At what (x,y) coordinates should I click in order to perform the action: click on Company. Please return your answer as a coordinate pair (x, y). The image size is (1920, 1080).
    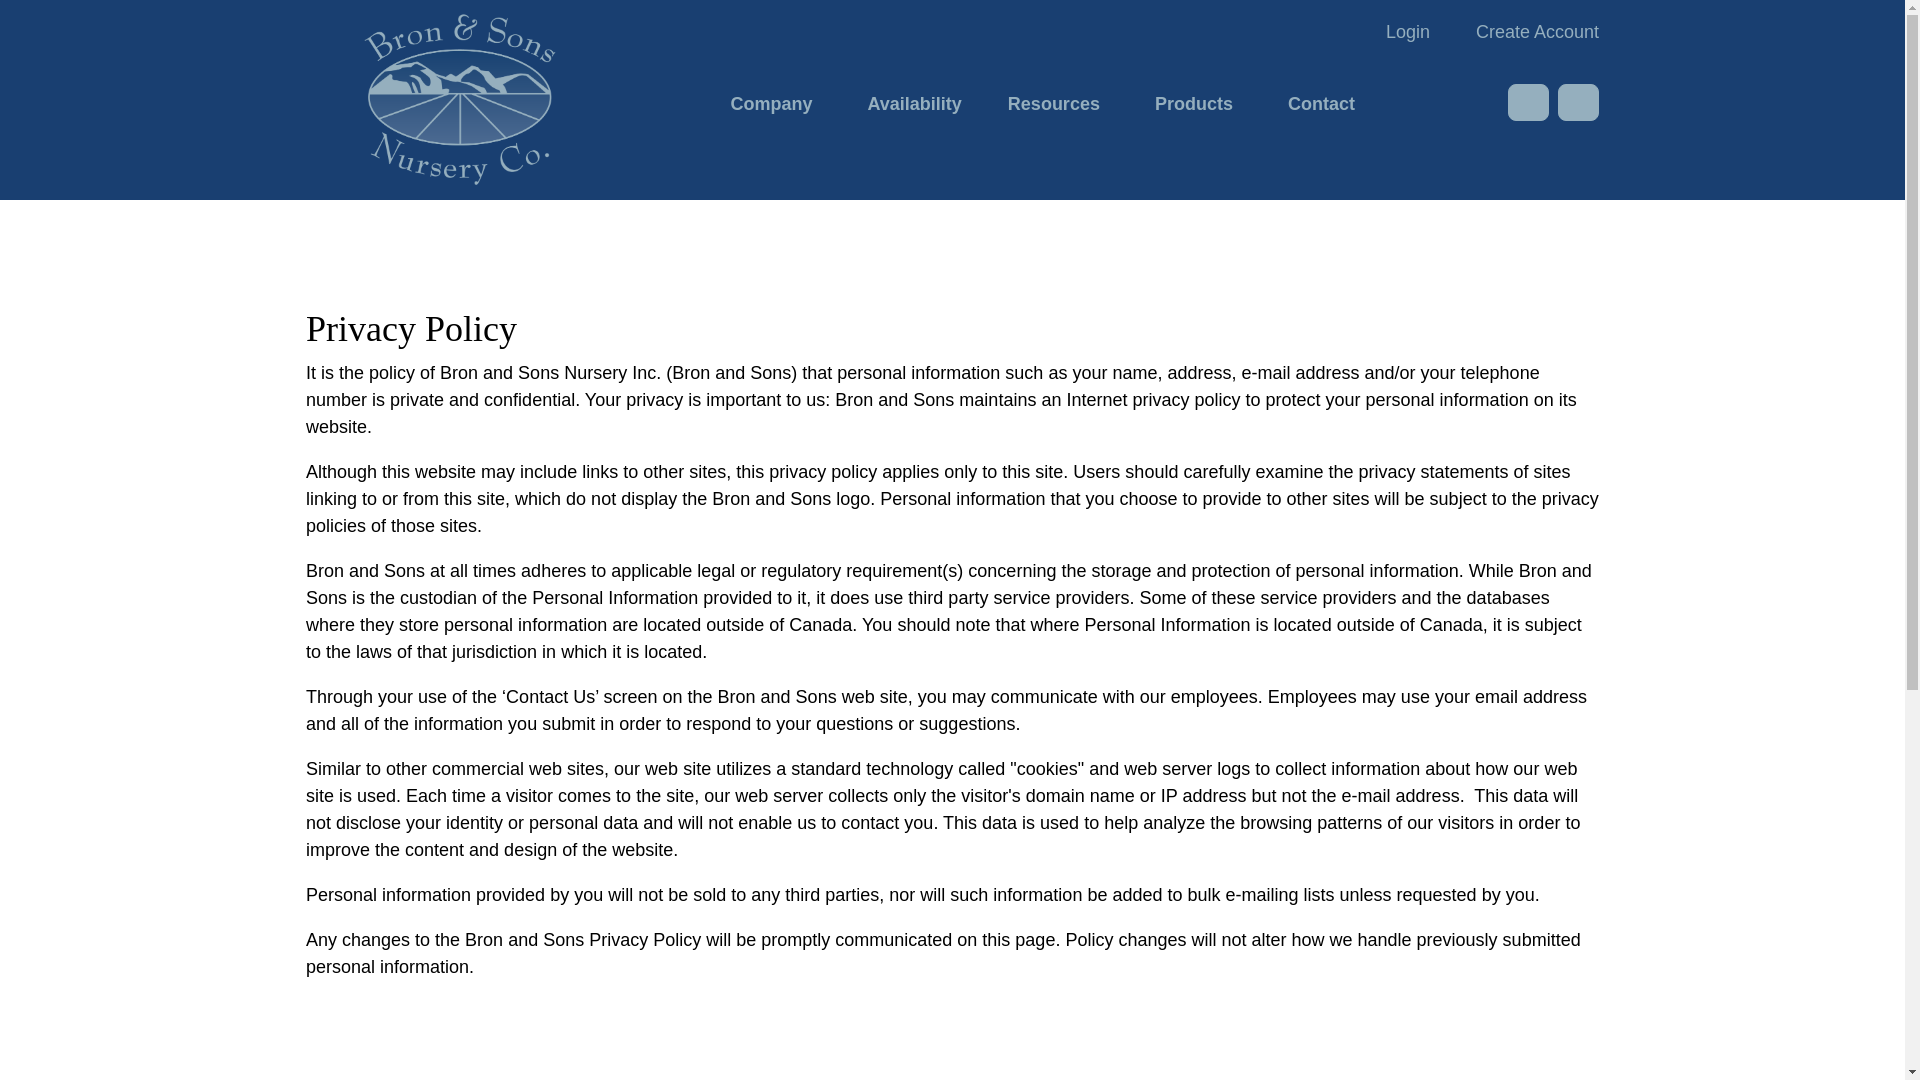
    Looking at the image, I should click on (776, 102).